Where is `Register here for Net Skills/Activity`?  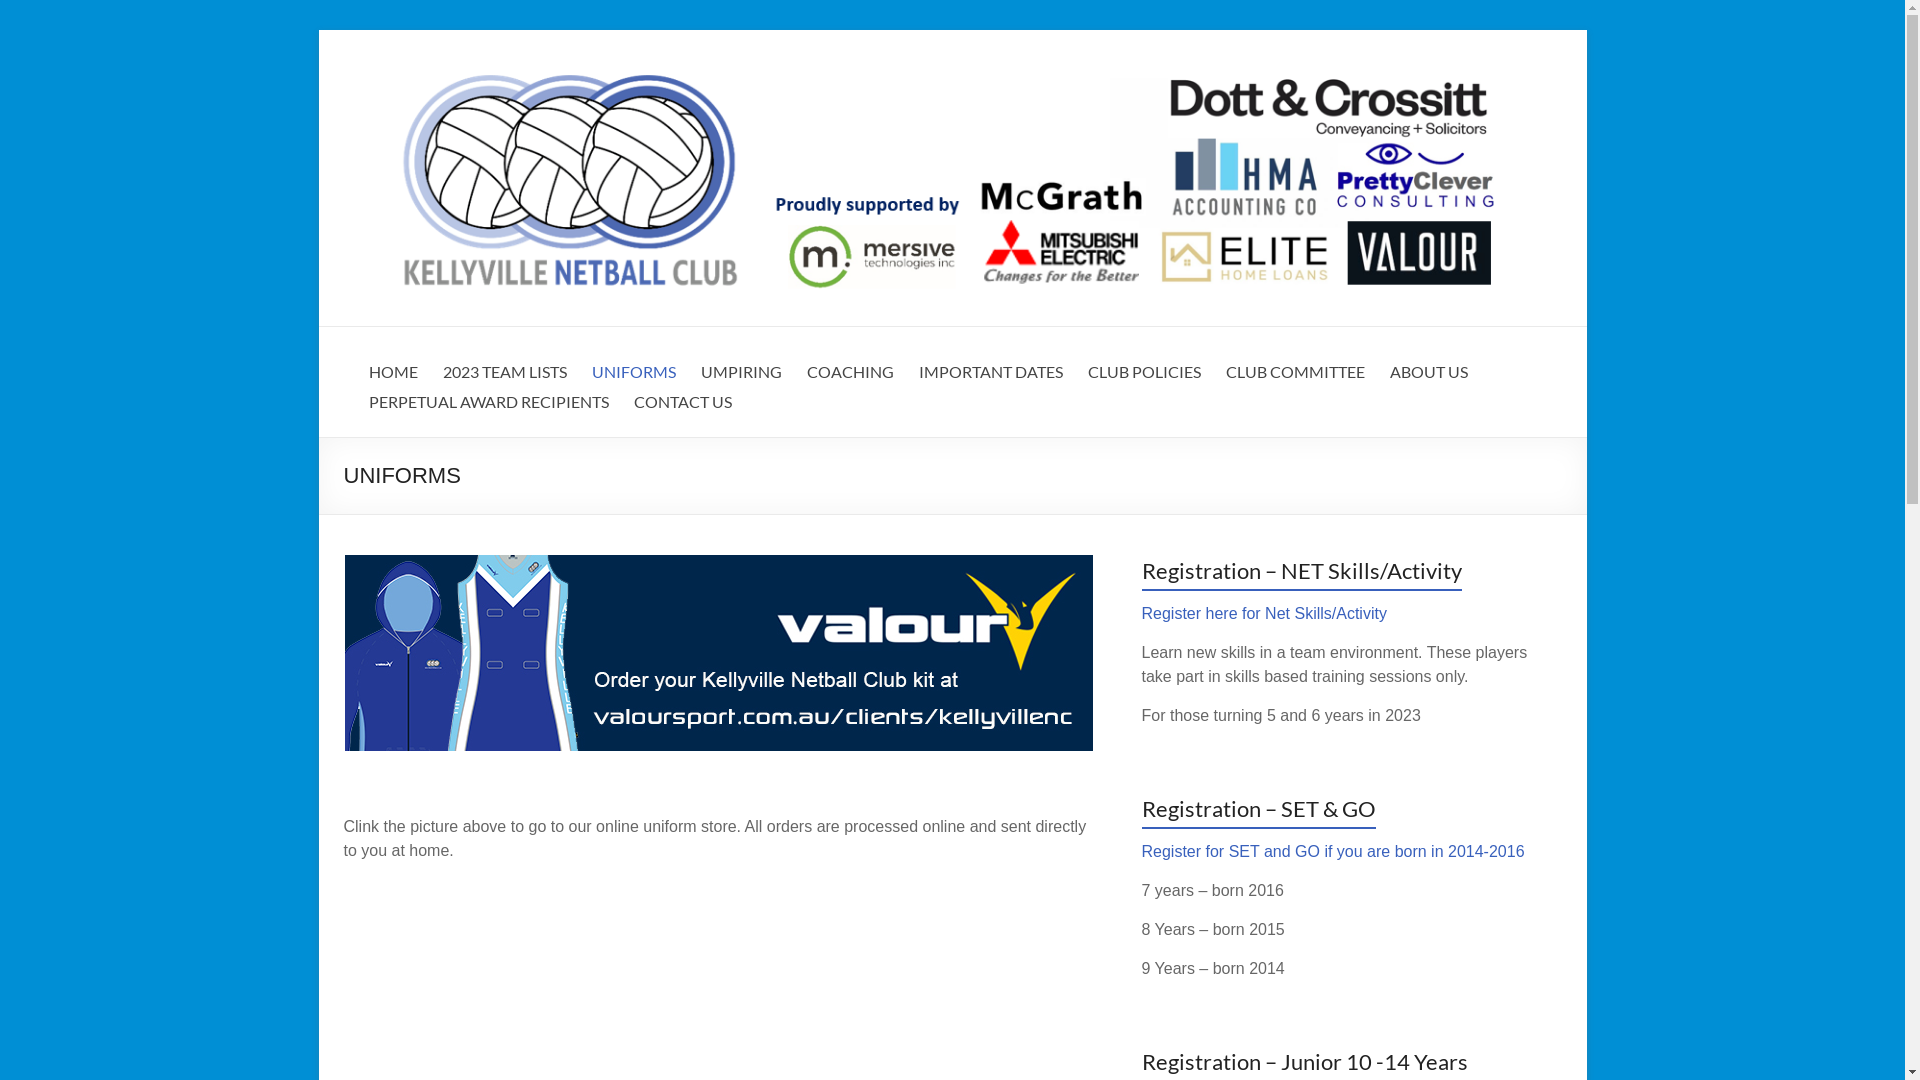
Register here for Net Skills/Activity is located at coordinates (1264, 614).